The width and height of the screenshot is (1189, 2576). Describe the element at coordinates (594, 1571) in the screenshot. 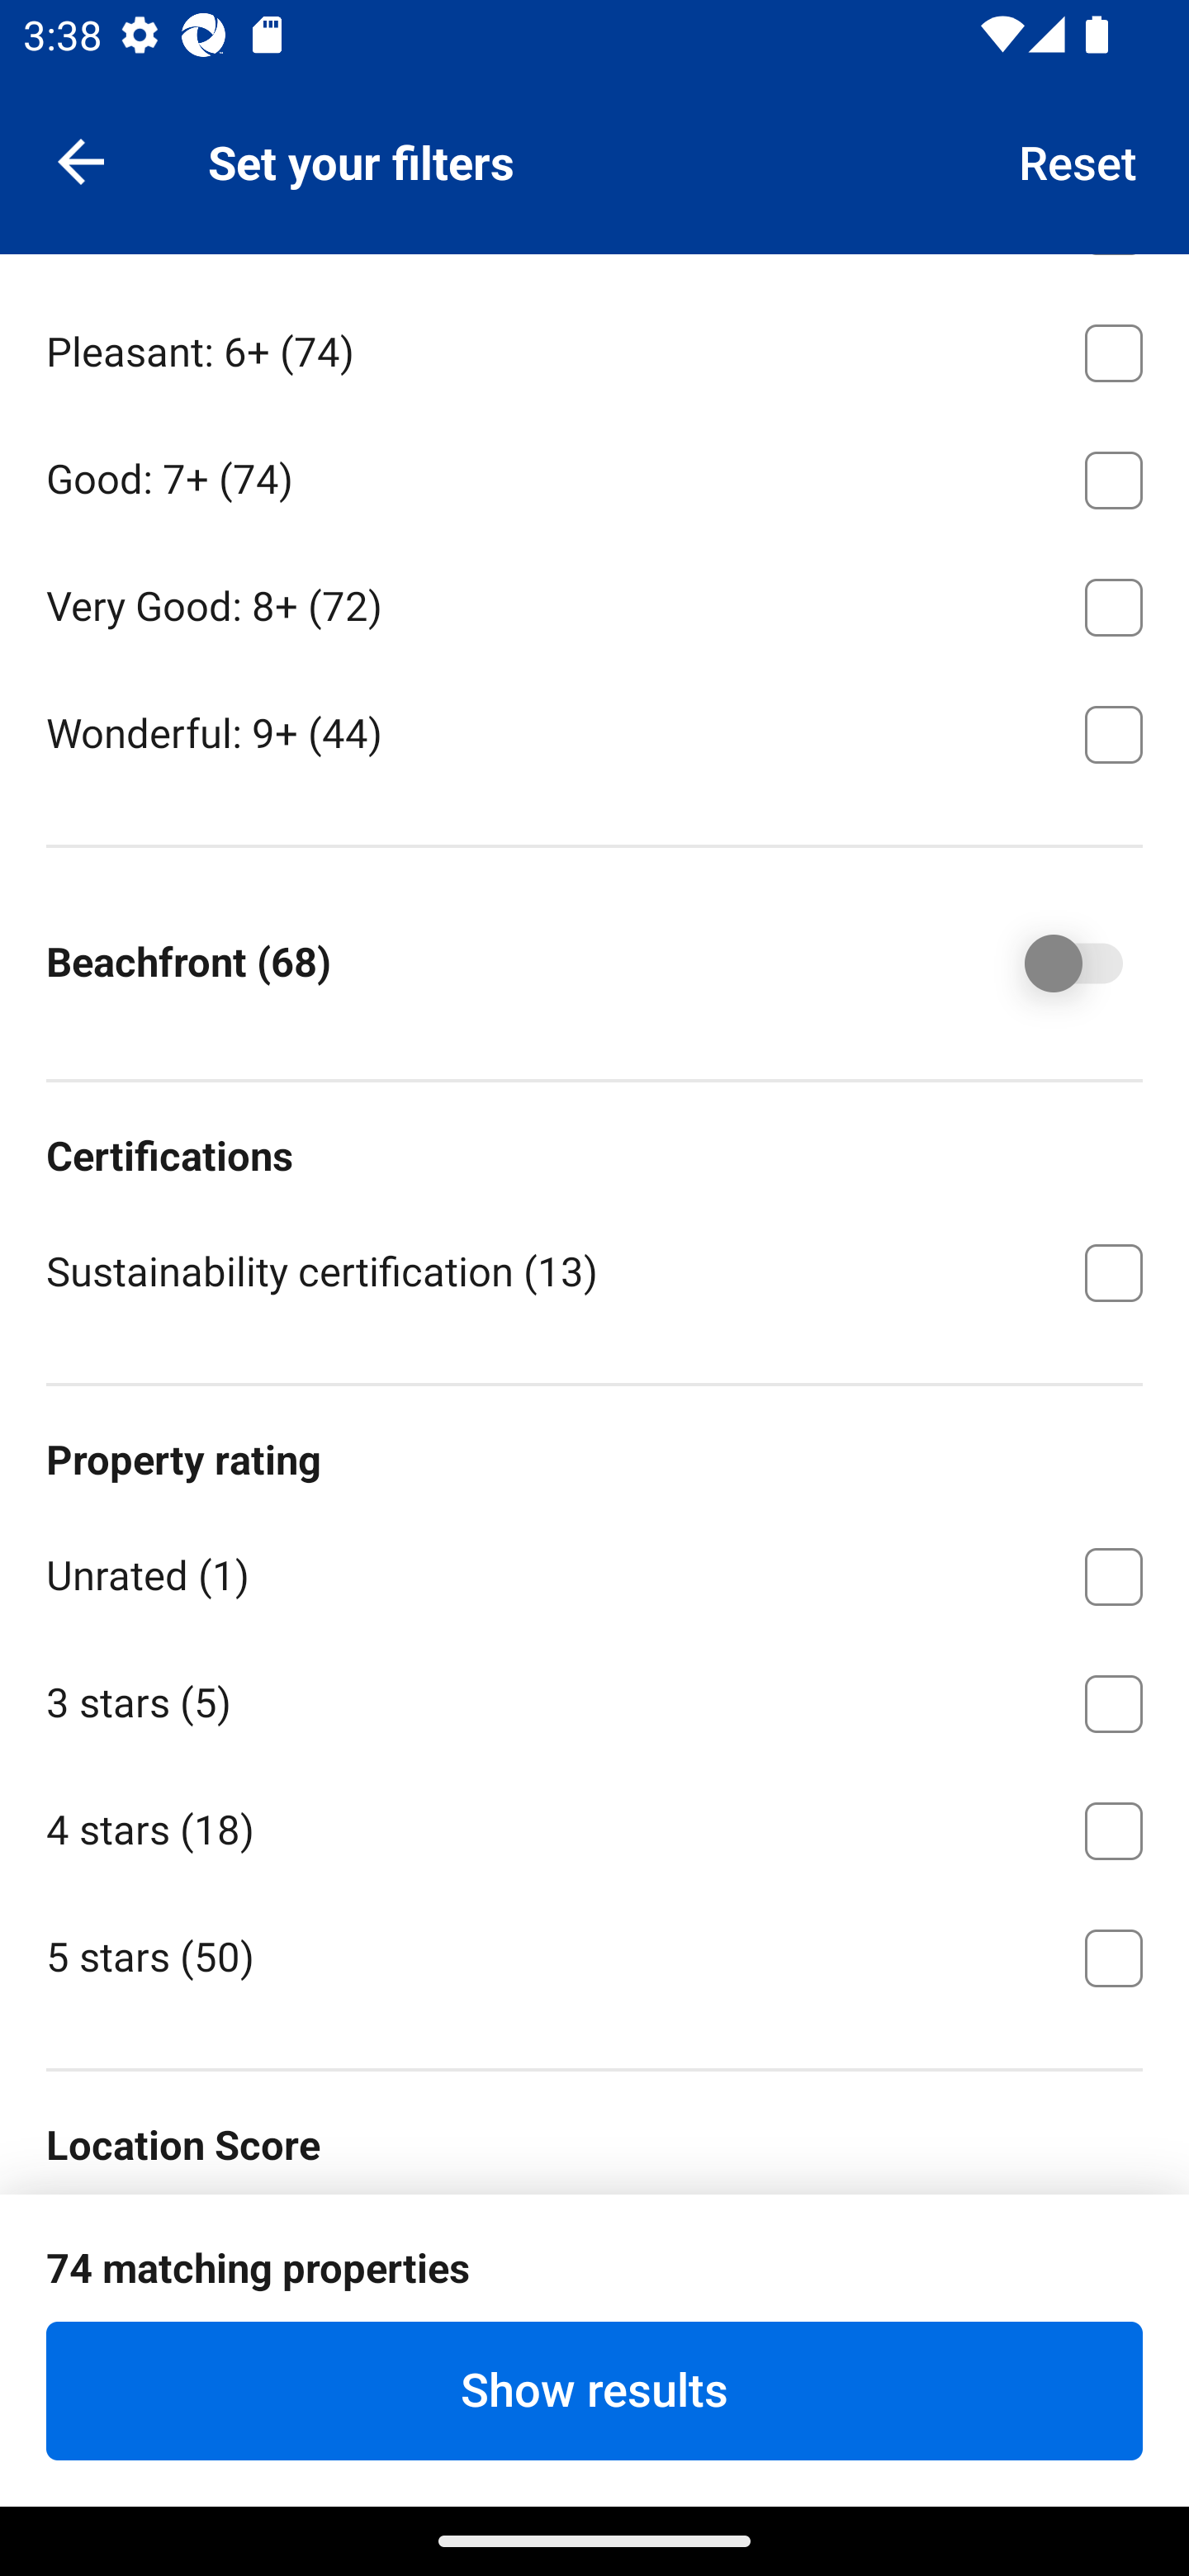

I see `Unrated ⁦(1)` at that location.